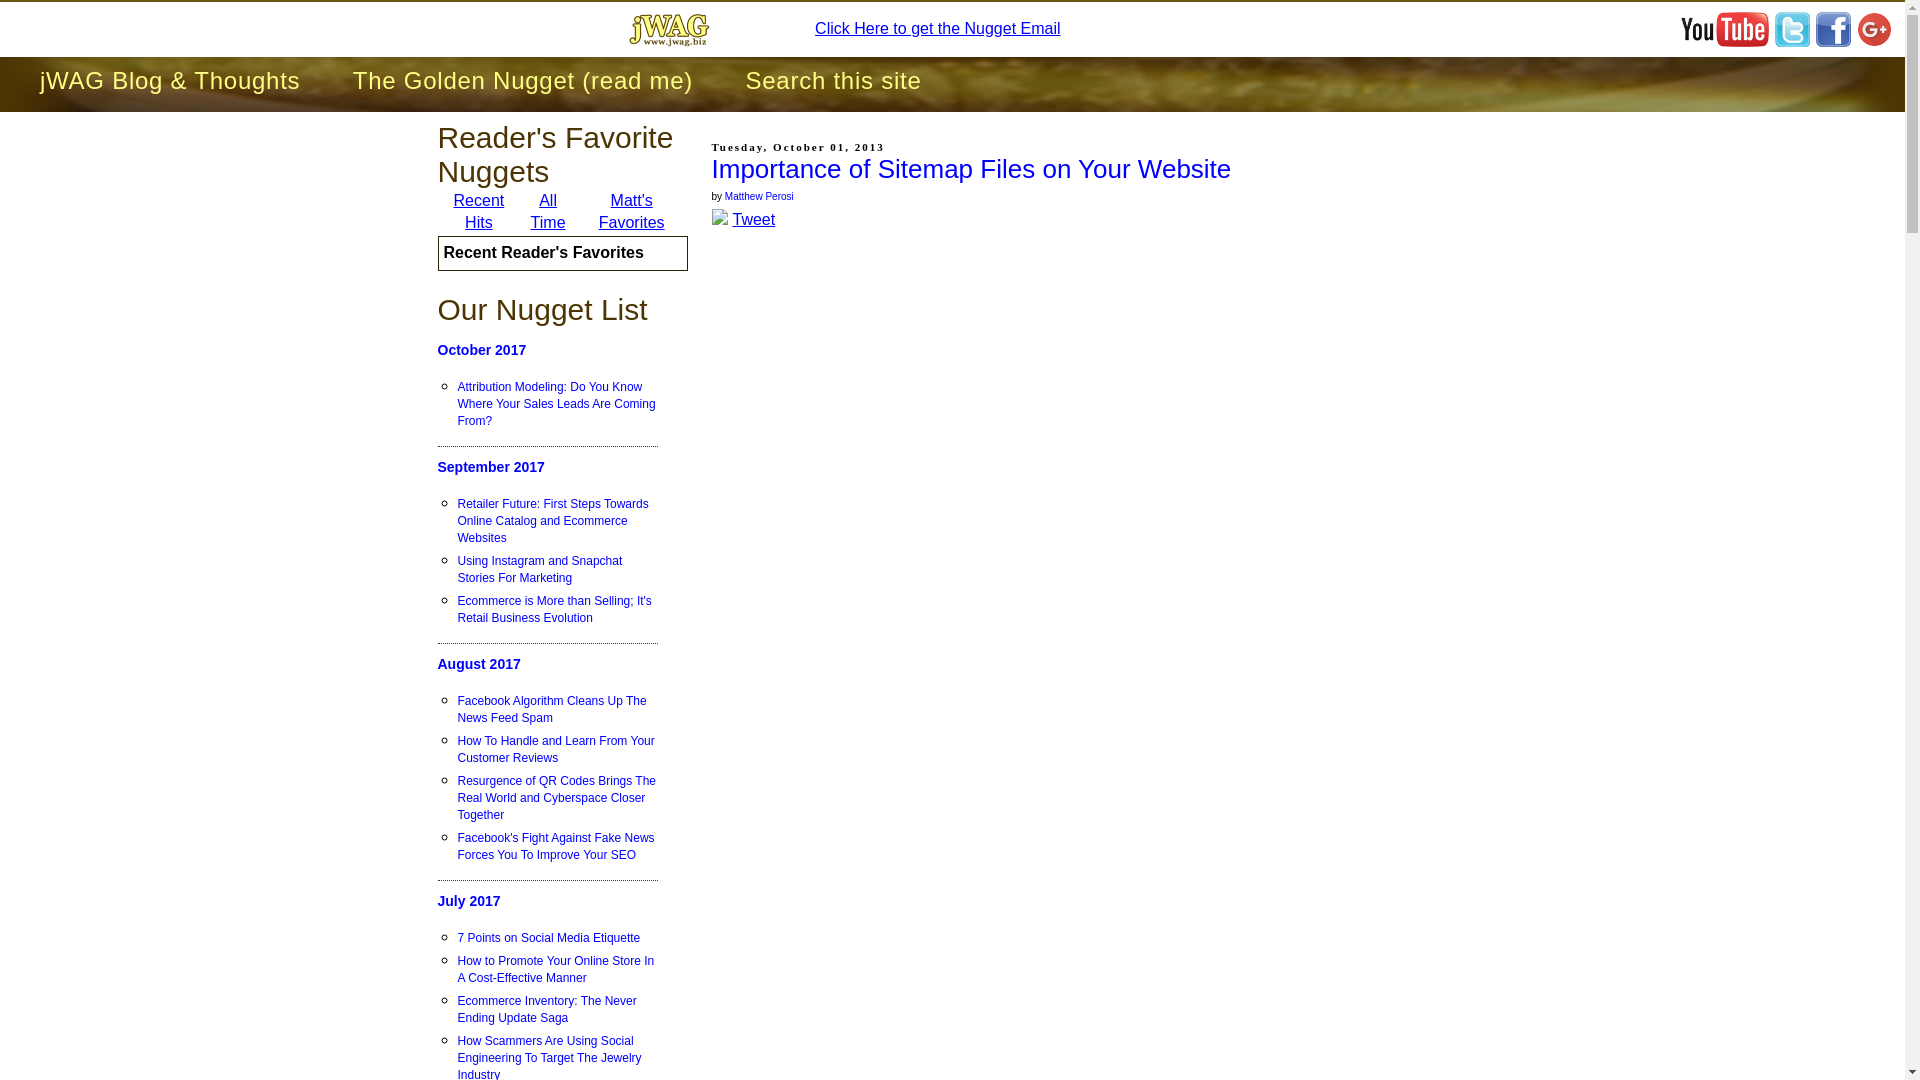  What do you see at coordinates (548, 902) in the screenshot?
I see `July 2017` at bounding box center [548, 902].